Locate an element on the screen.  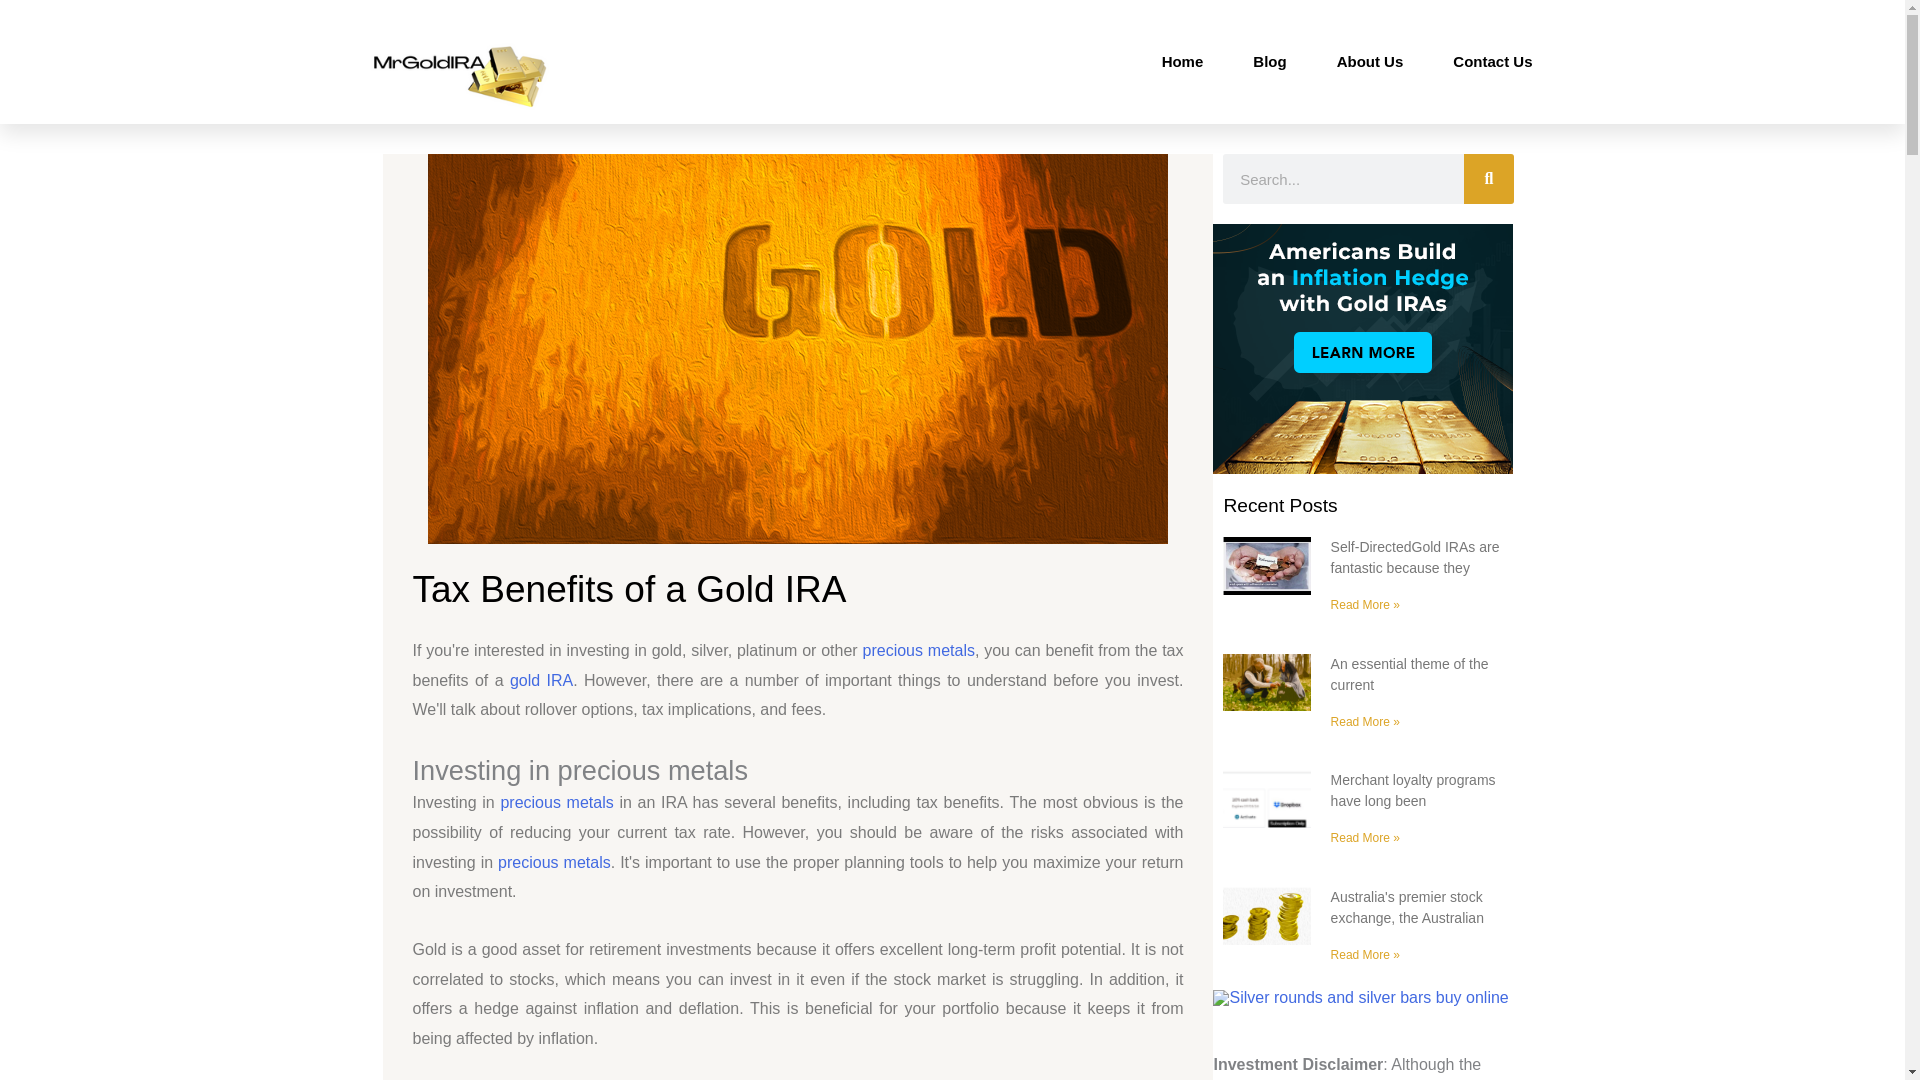
precious metals is located at coordinates (556, 802).